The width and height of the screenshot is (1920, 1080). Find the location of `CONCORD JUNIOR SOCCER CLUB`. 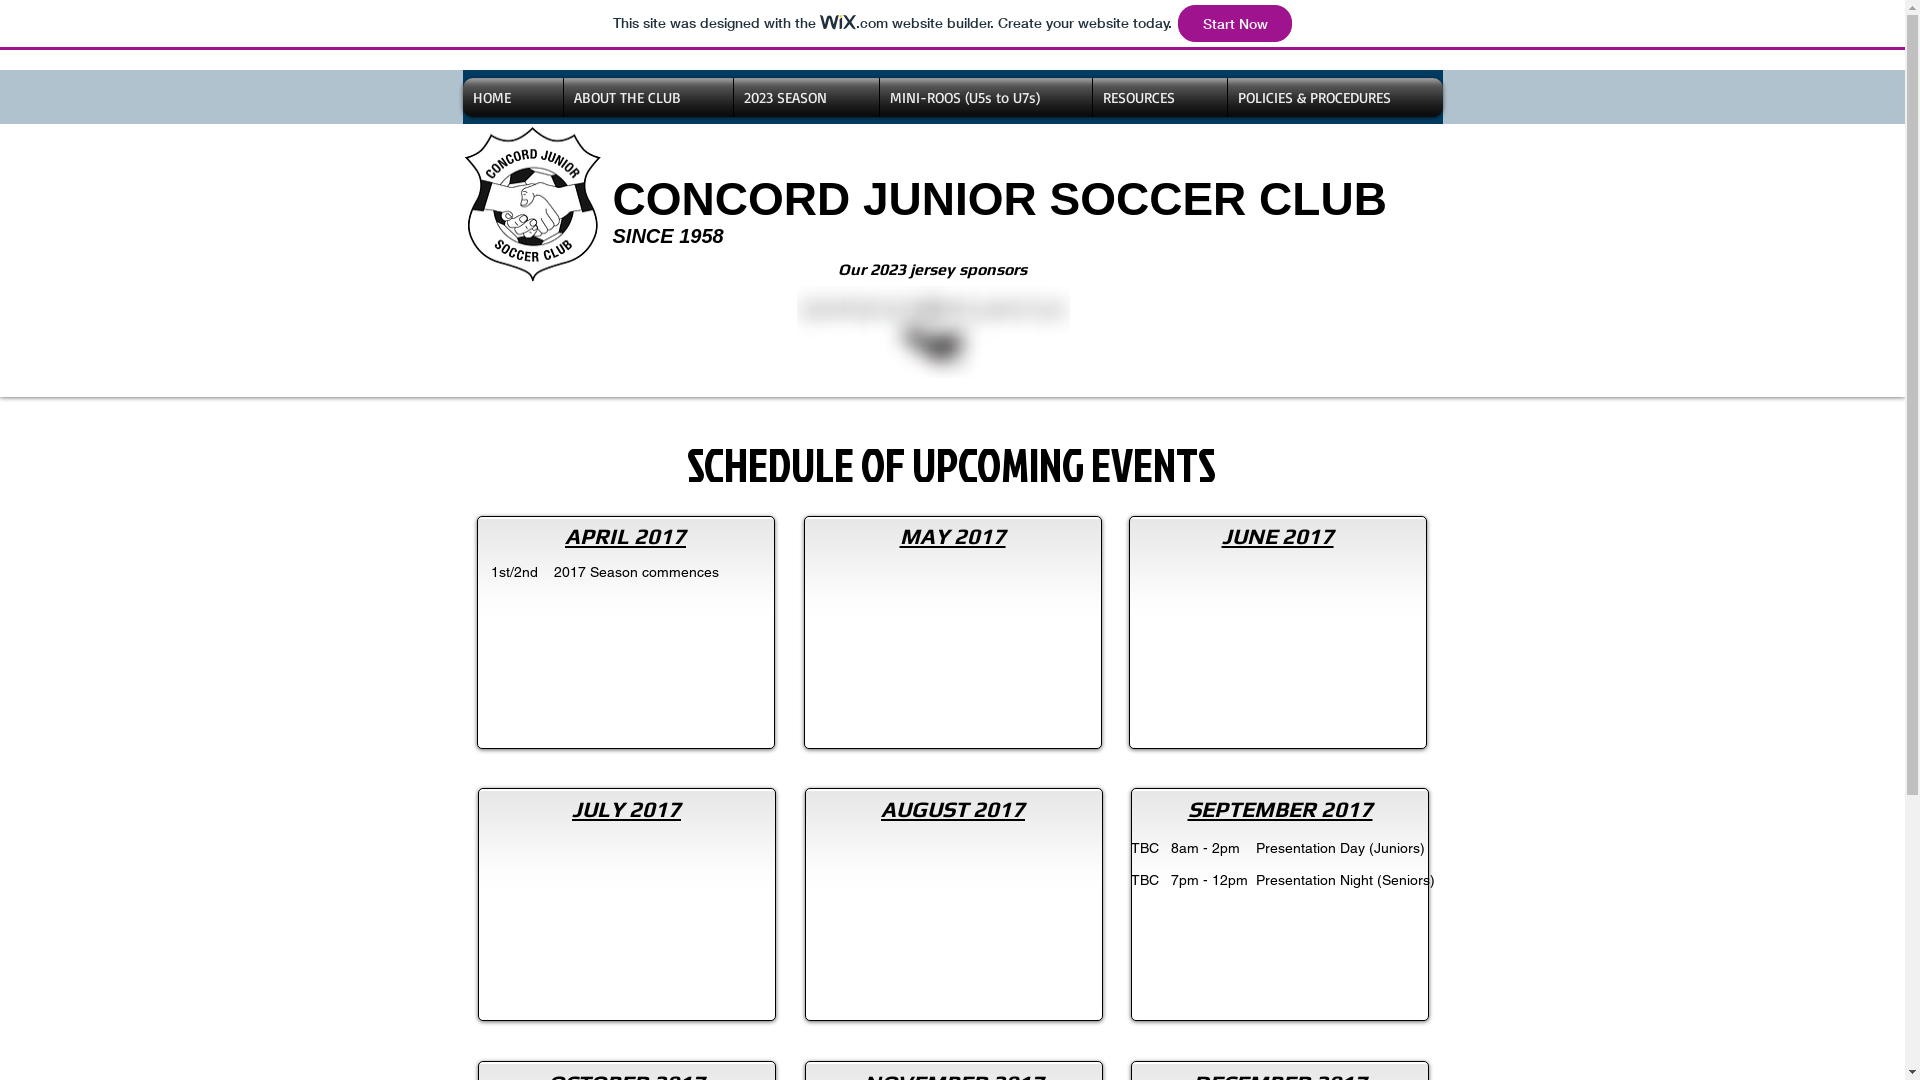

CONCORD JUNIOR SOCCER CLUB is located at coordinates (999, 199).